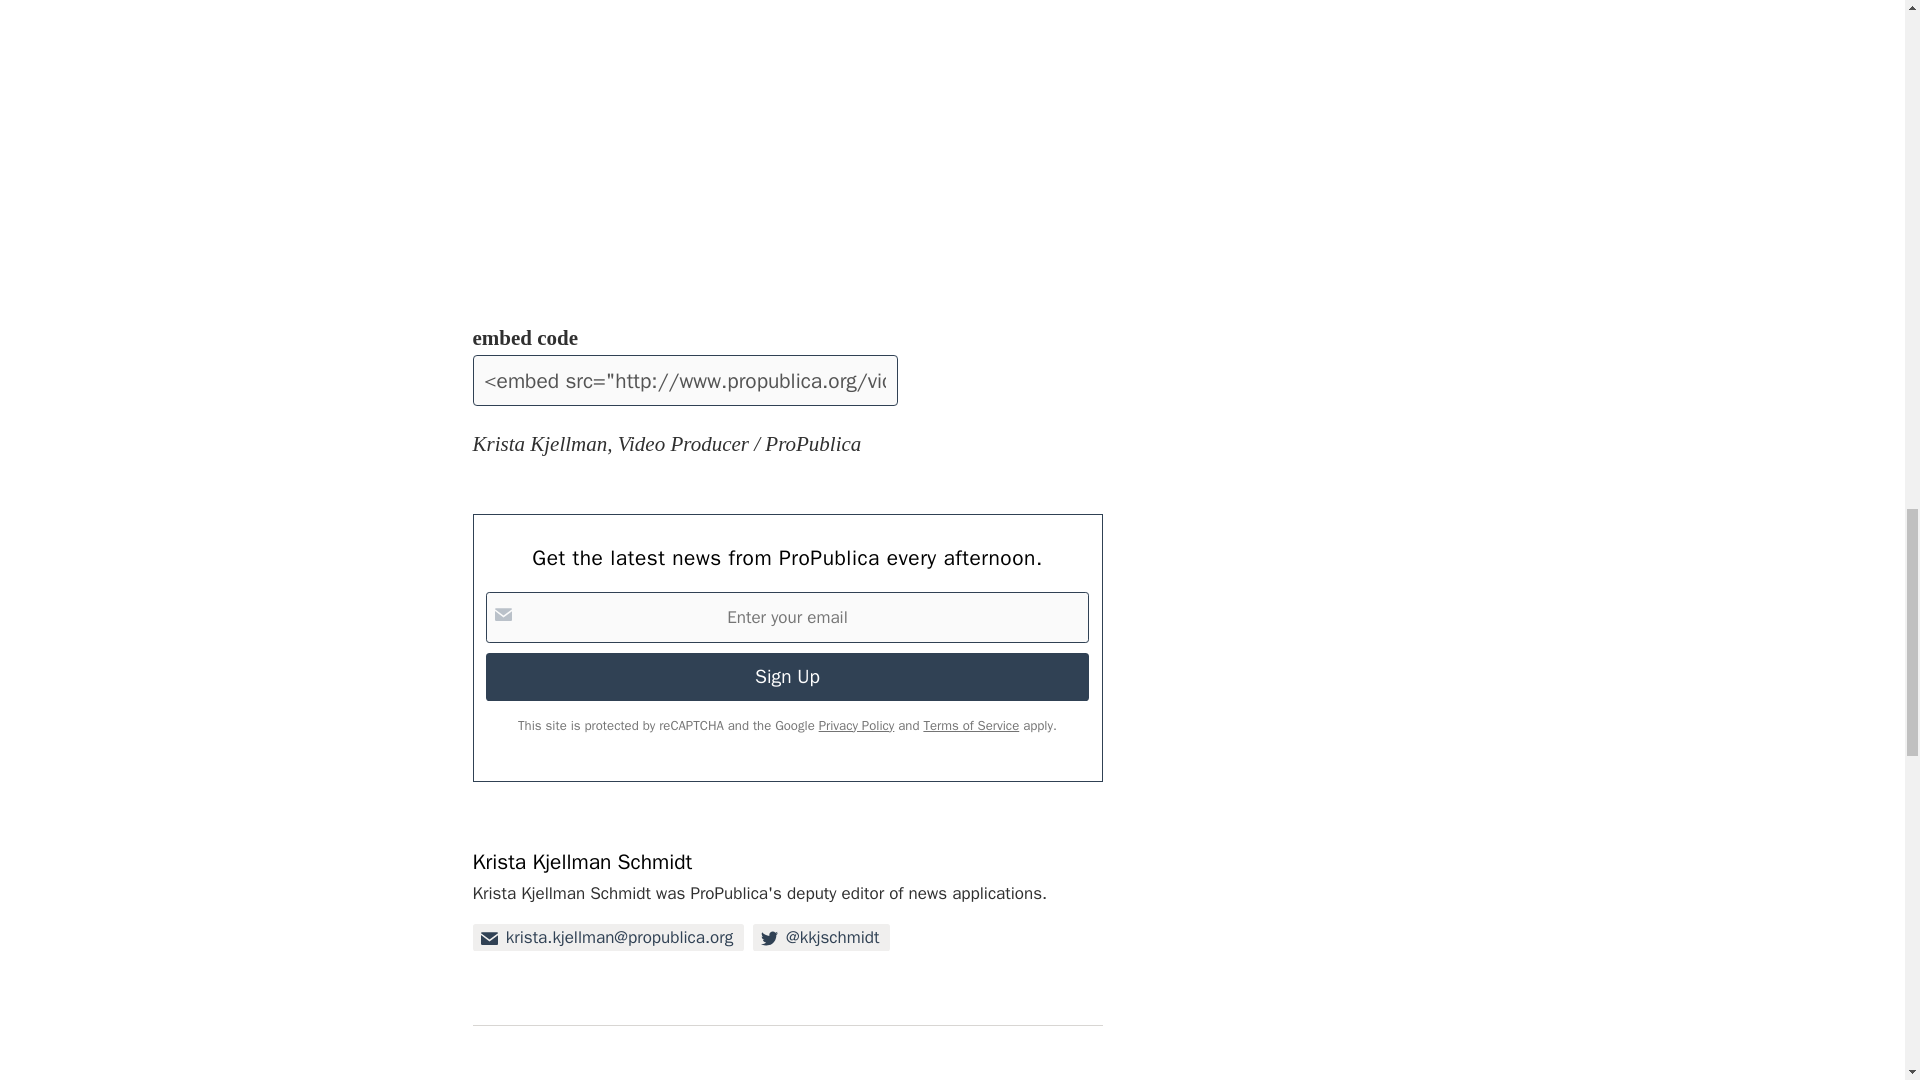 This screenshot has height=1080, width=1920. Describe the element at coordinates (786, 676) in the screenshot. I see `Sign Up` at that location.